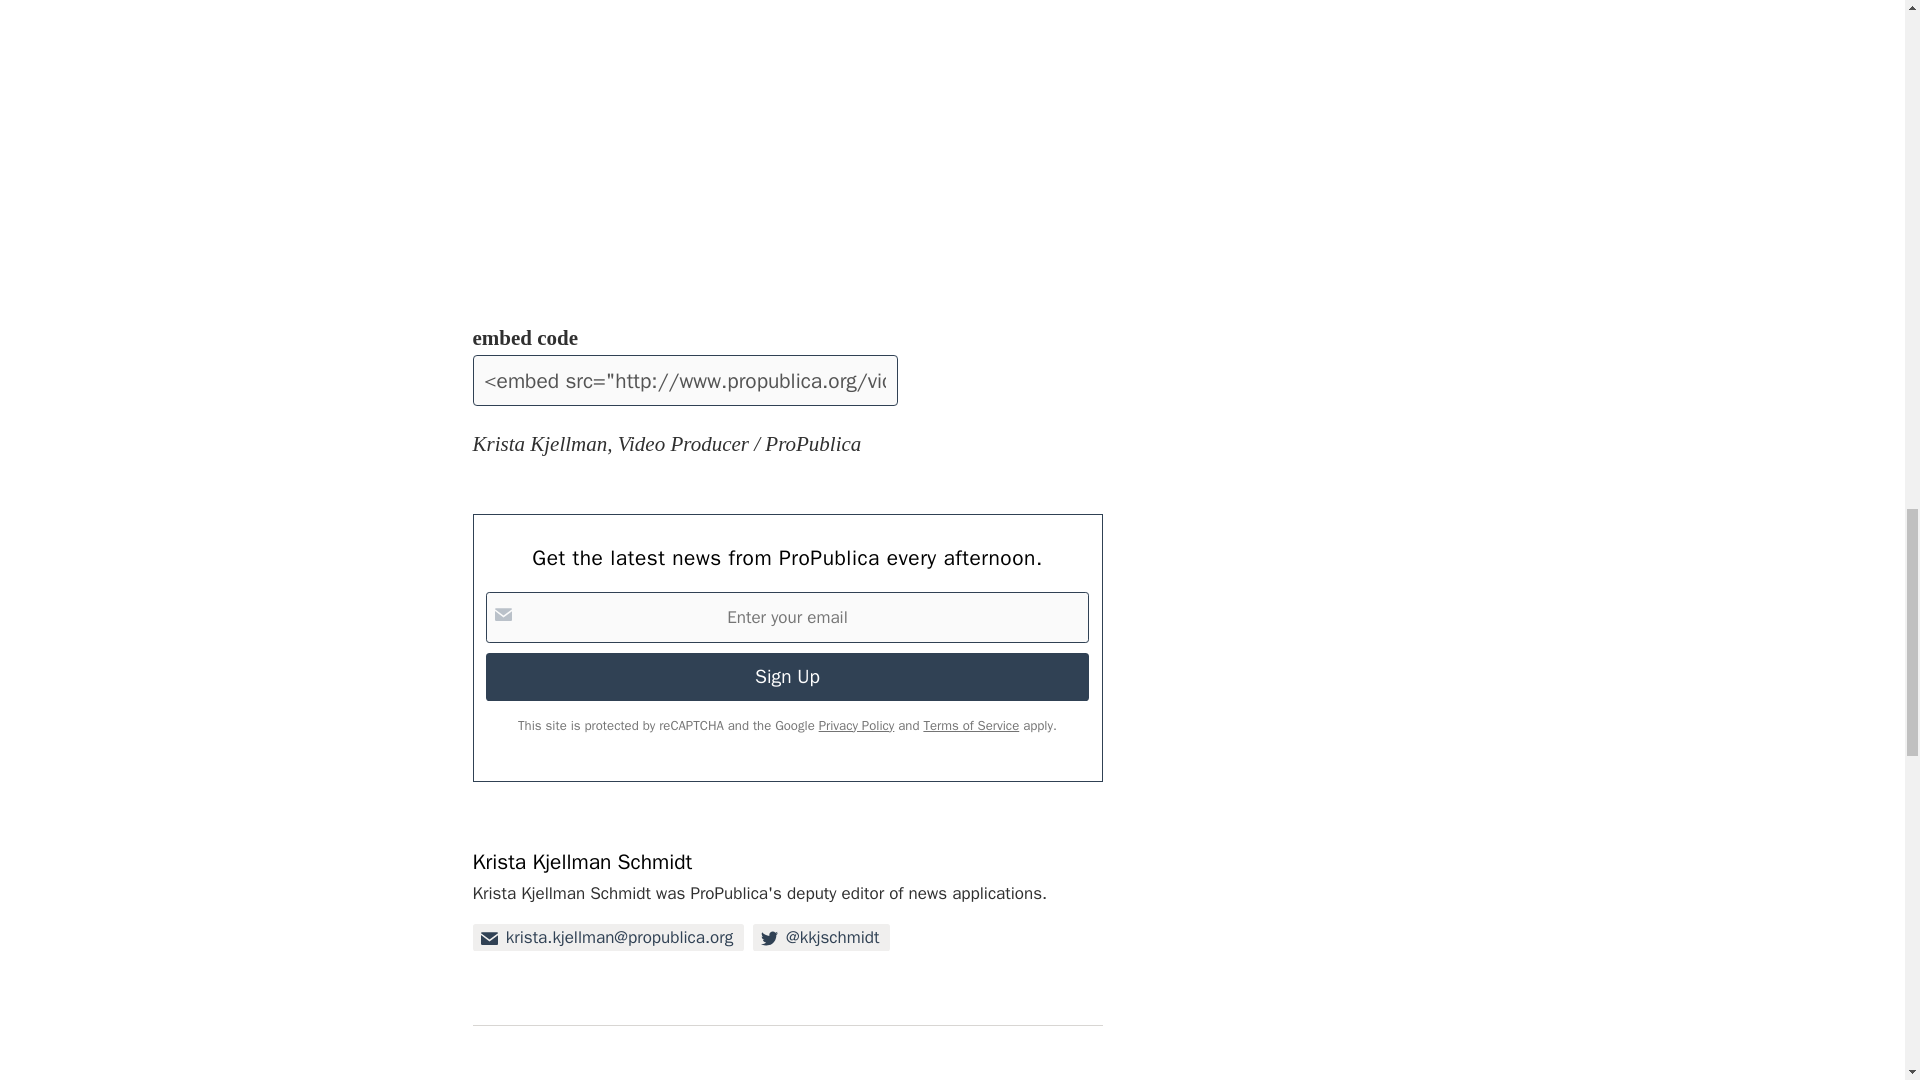 This screenshot has height=1080, width=1920. Describe the element at coordinates (786, 676) in the screenshot. I see `Sign Up` at that location.